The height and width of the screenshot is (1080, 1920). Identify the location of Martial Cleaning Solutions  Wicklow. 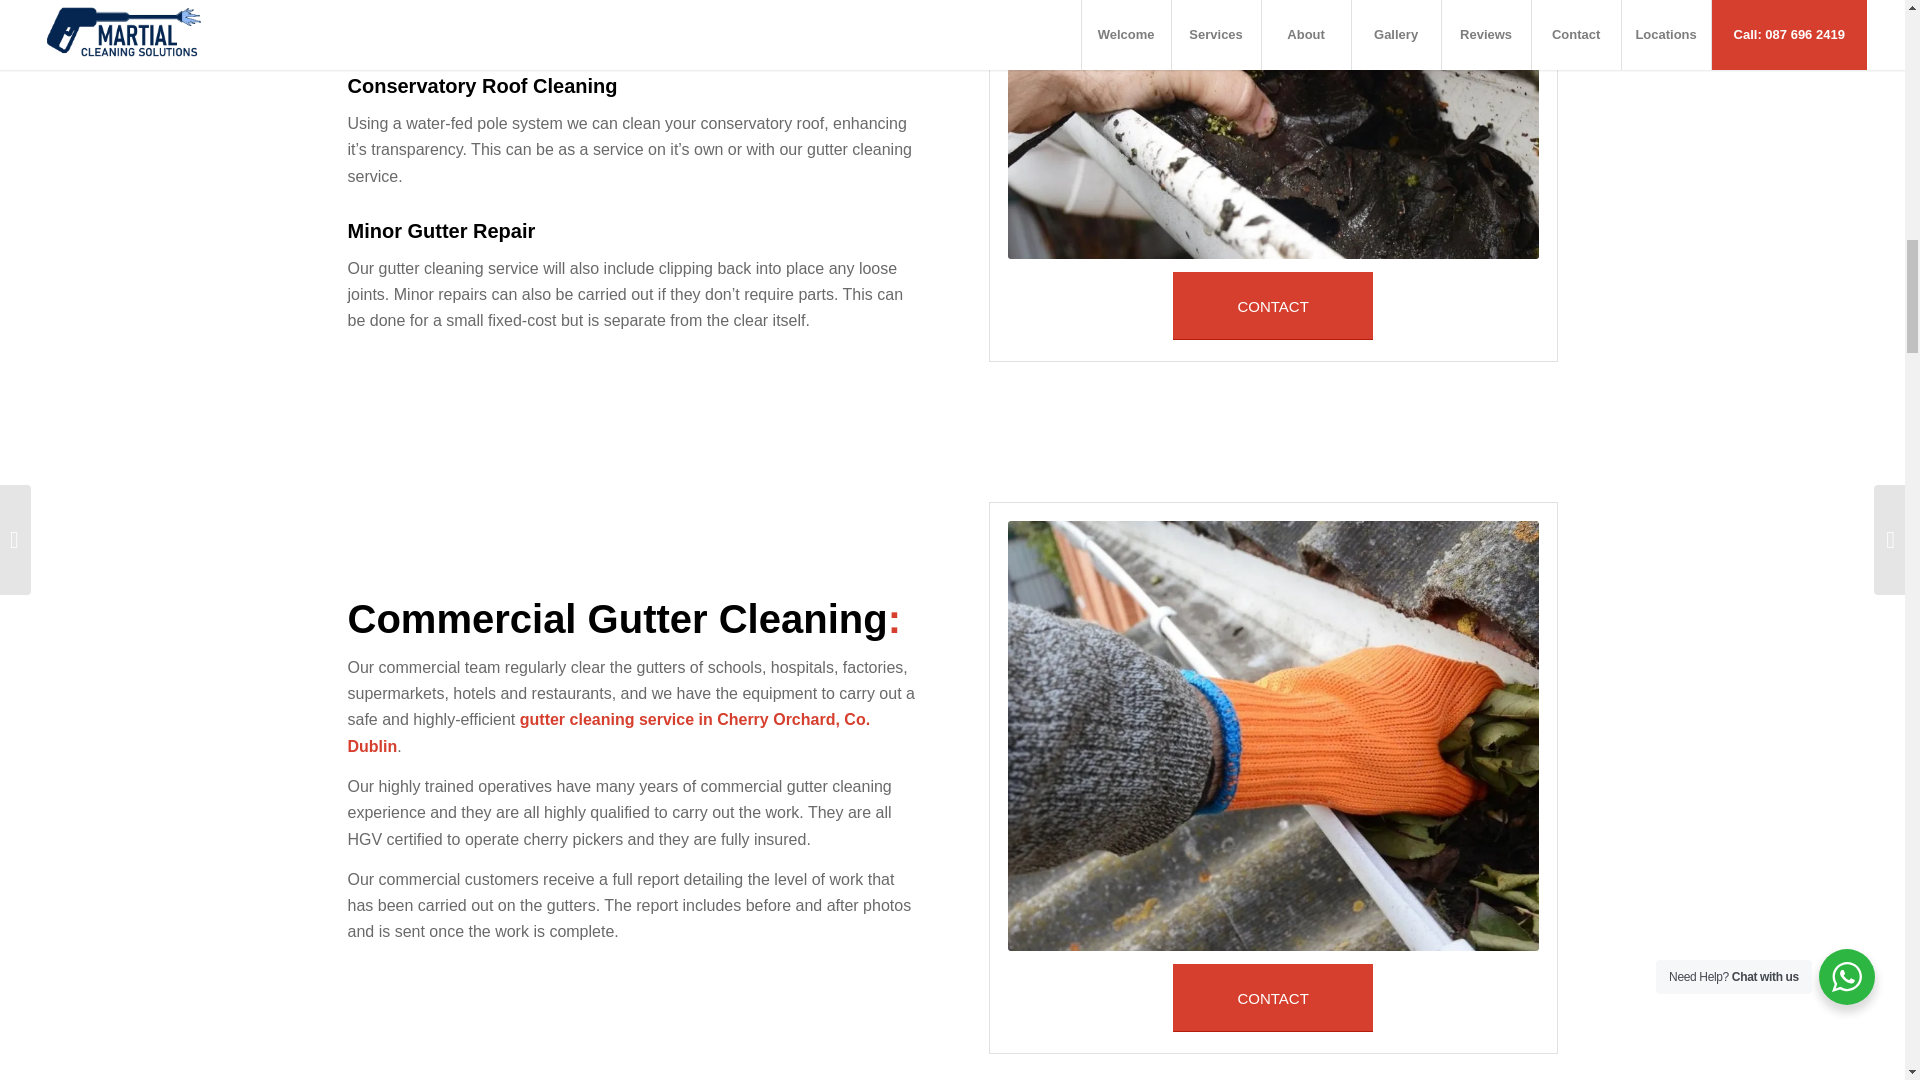
(1274, 736).